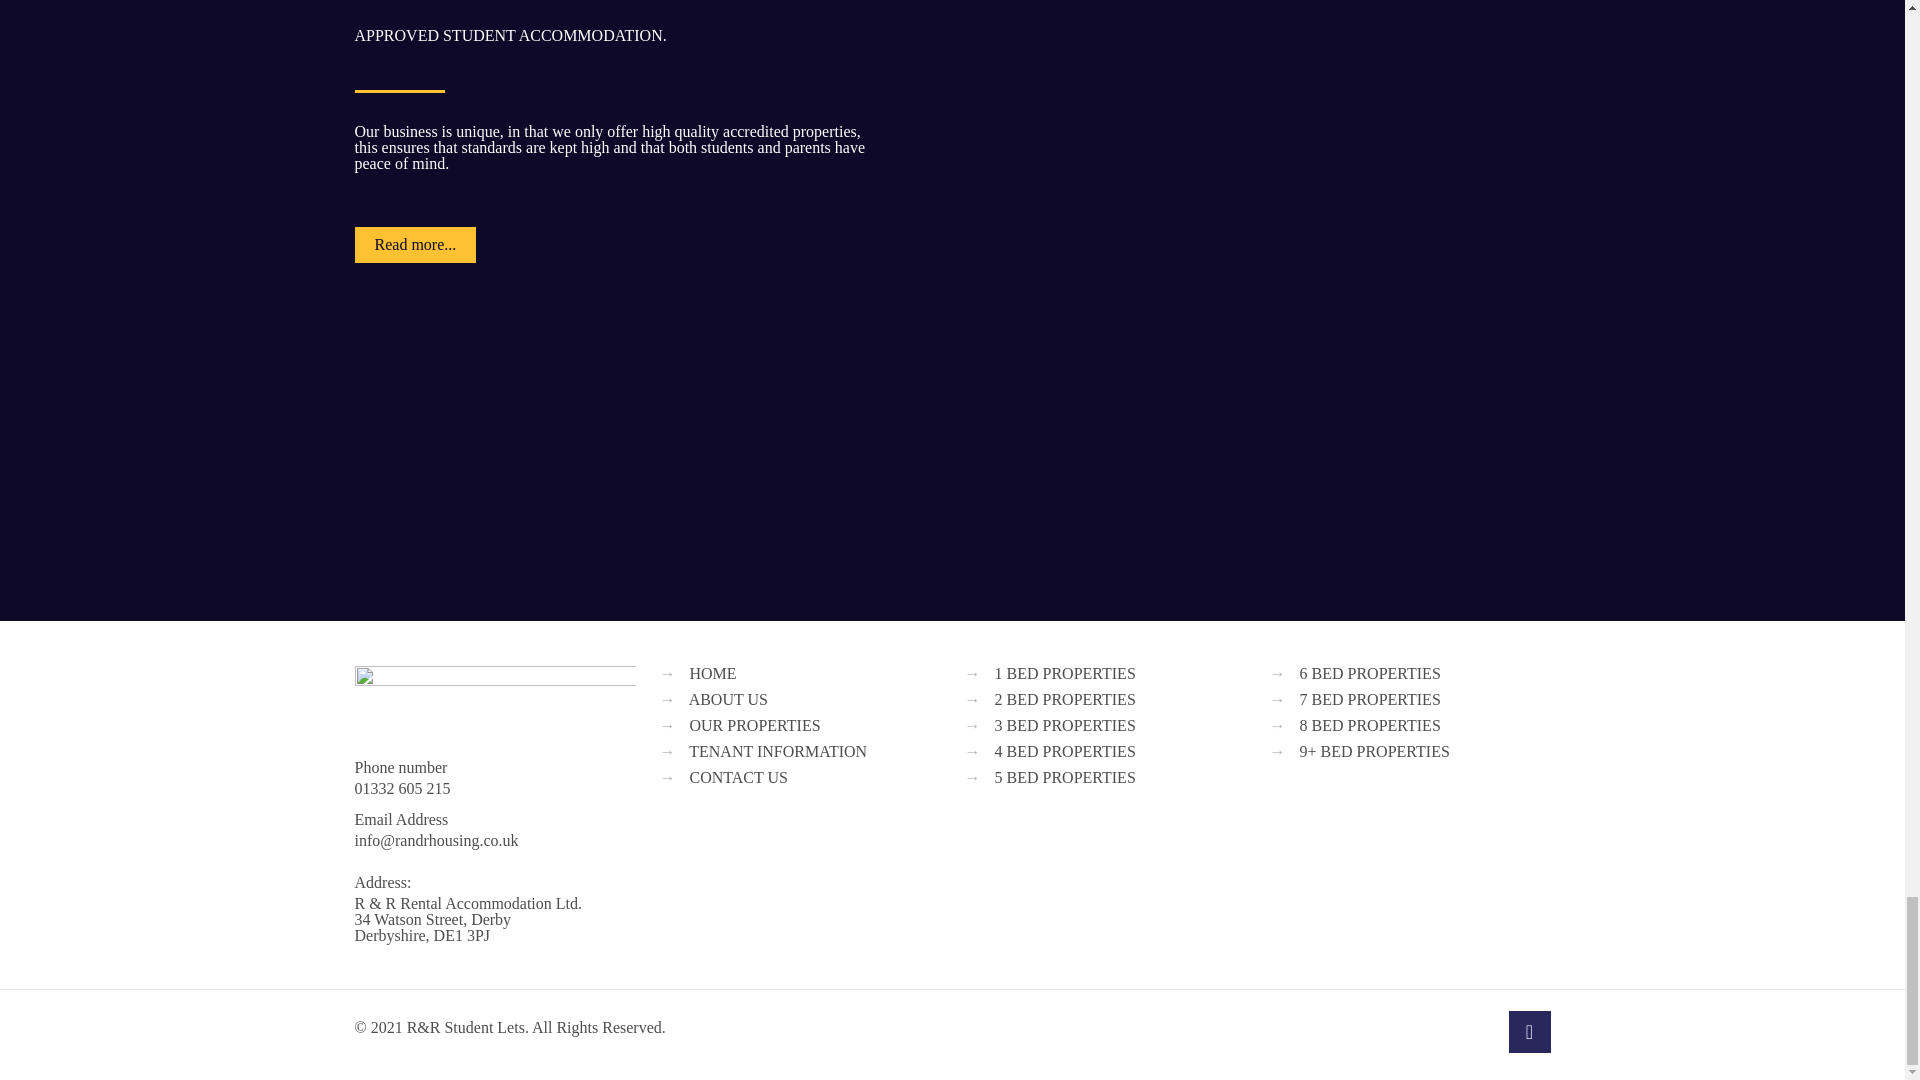  Describe the element at coordinates (1064, 700) in the screenshot. I see `2 BED PROPERTIES` at that location.